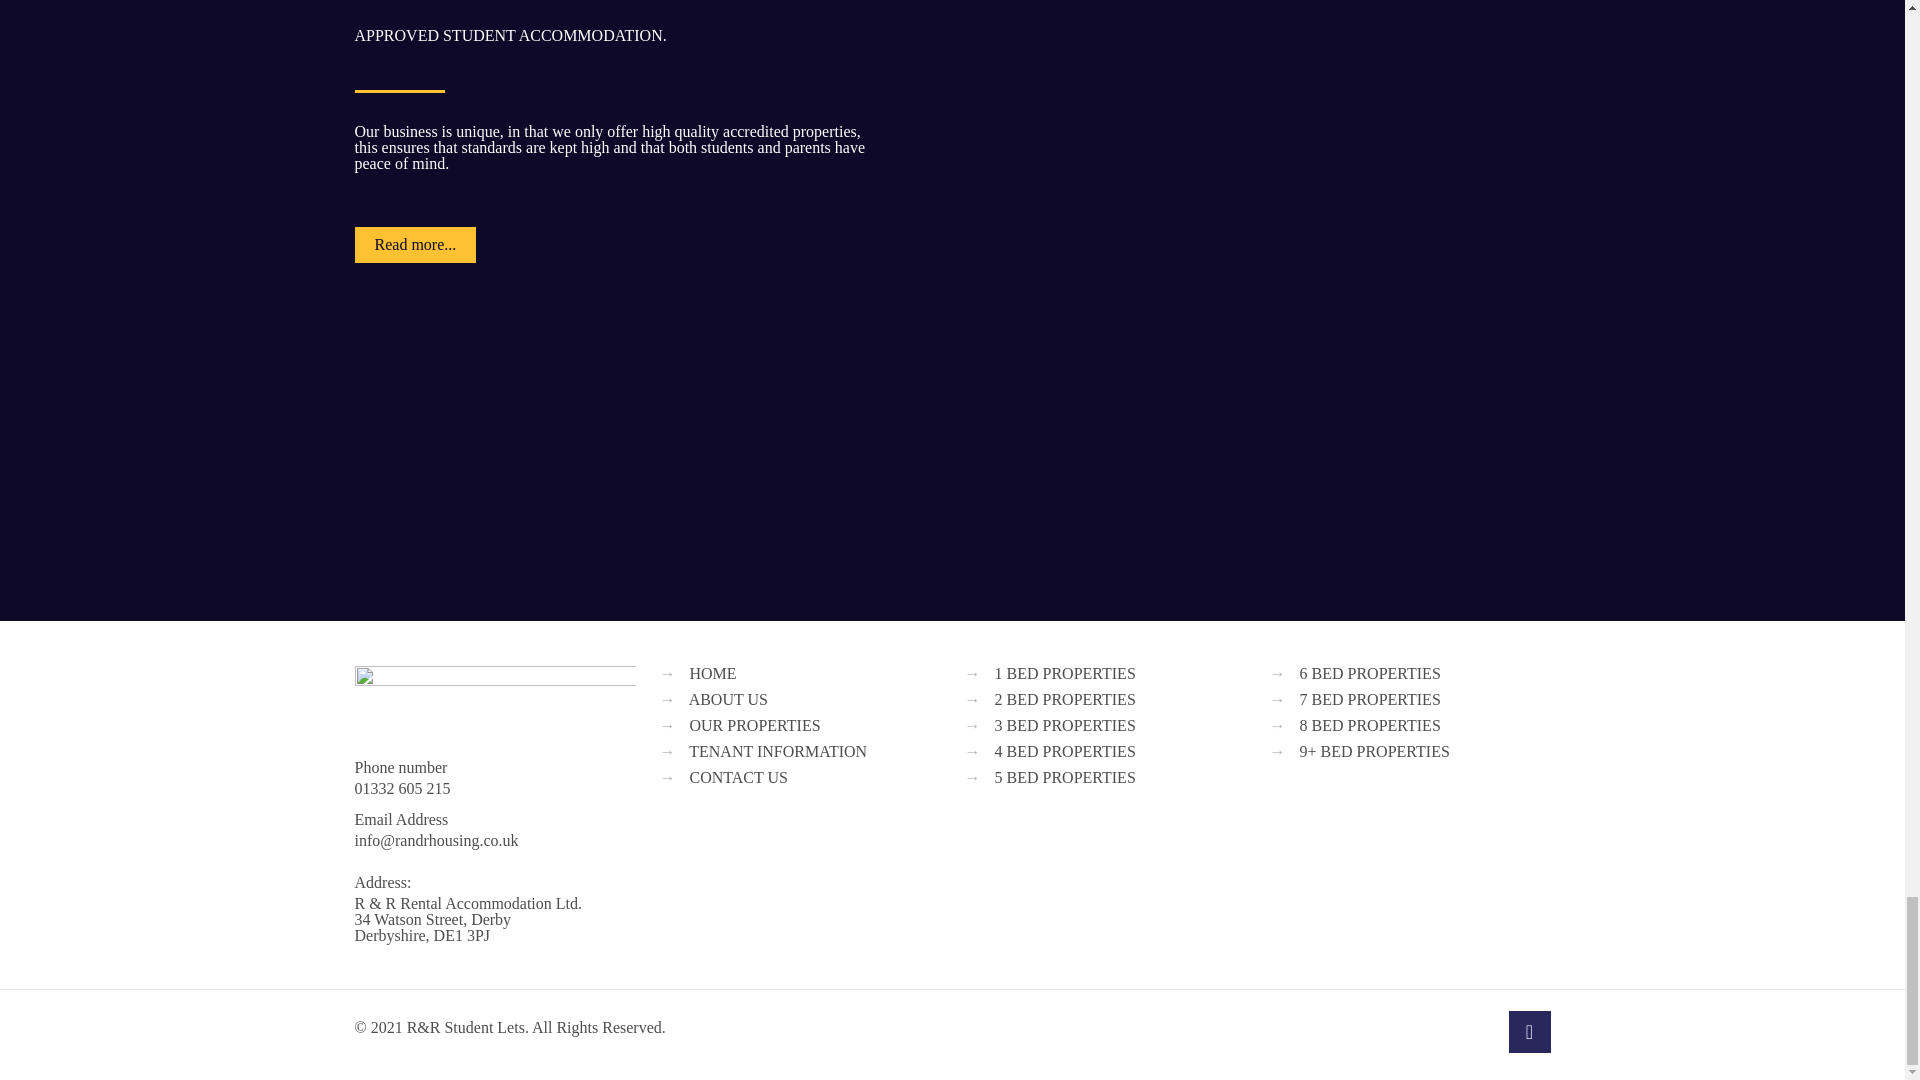  Describe the element at coordinates (1064, 700) in the screenshot. I see `2 BED PROPERTIES` at that location.